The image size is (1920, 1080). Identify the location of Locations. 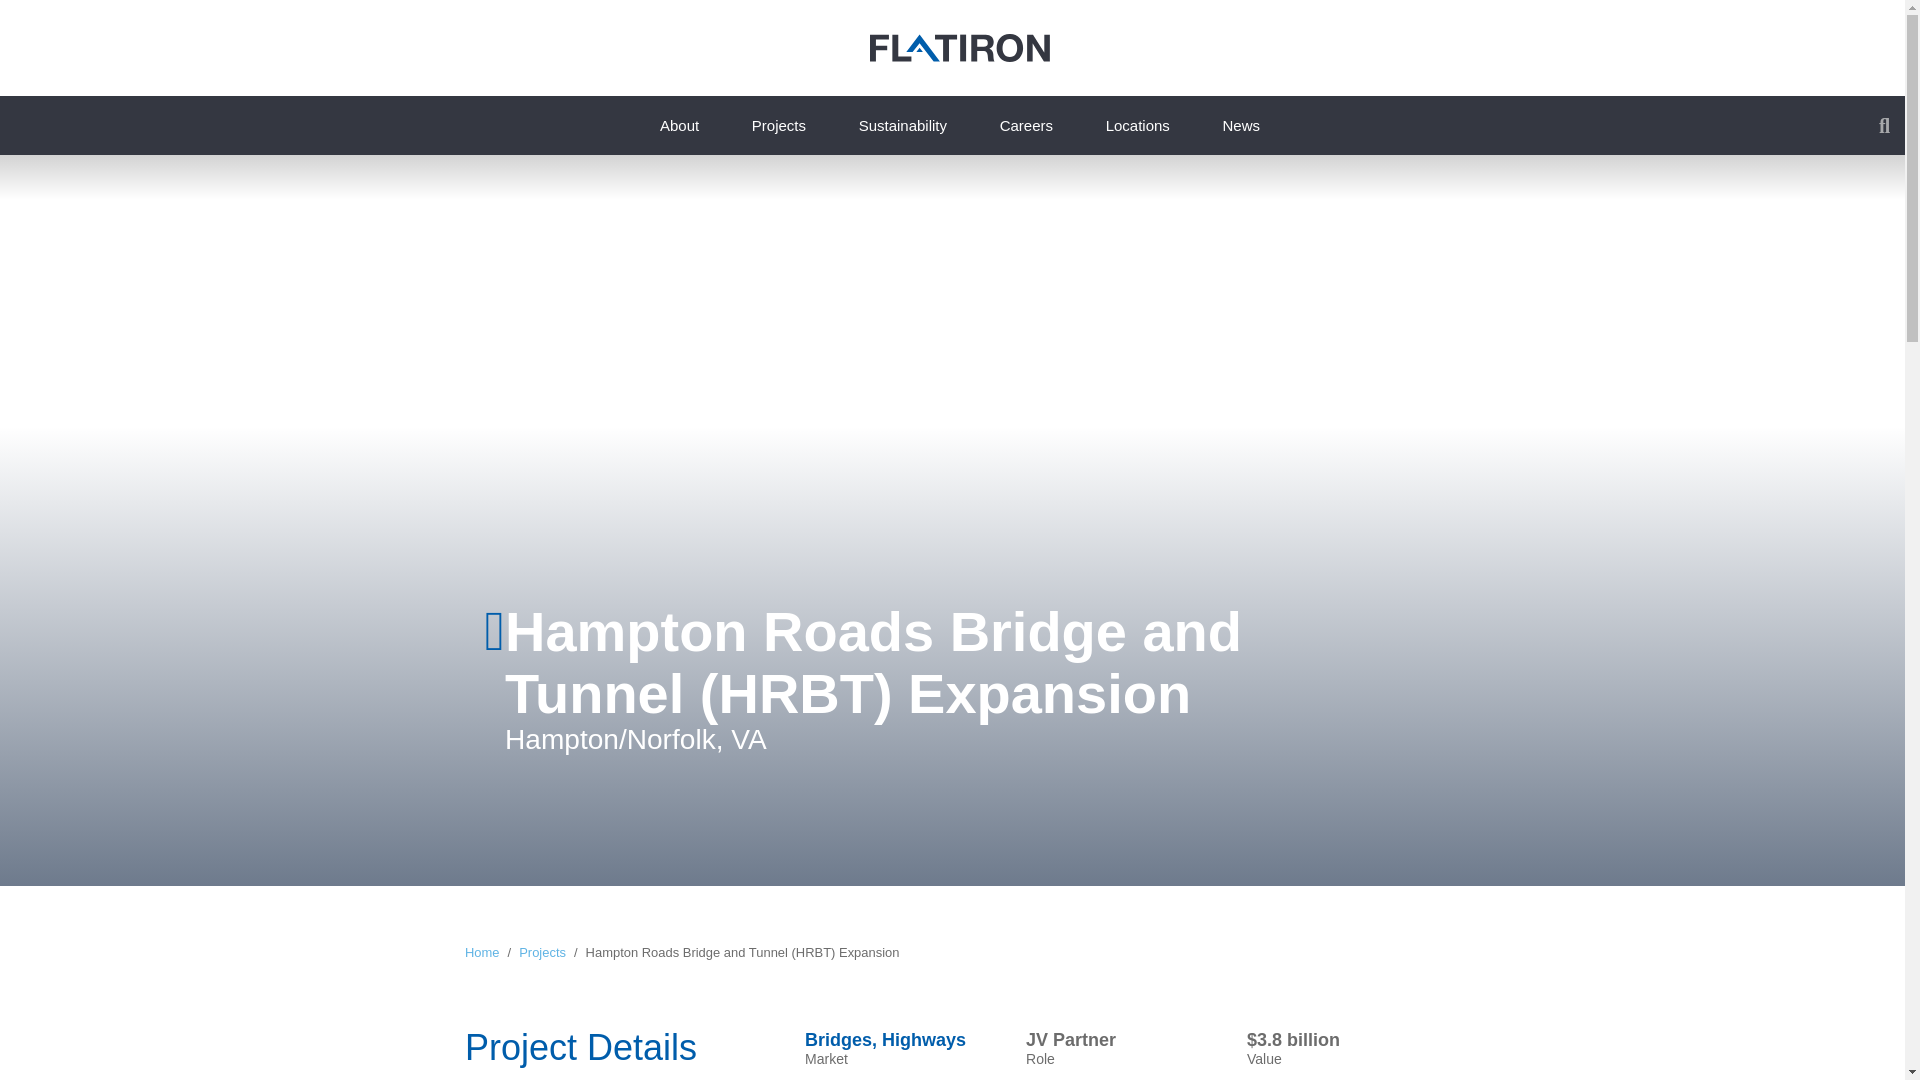
(1137, 126).